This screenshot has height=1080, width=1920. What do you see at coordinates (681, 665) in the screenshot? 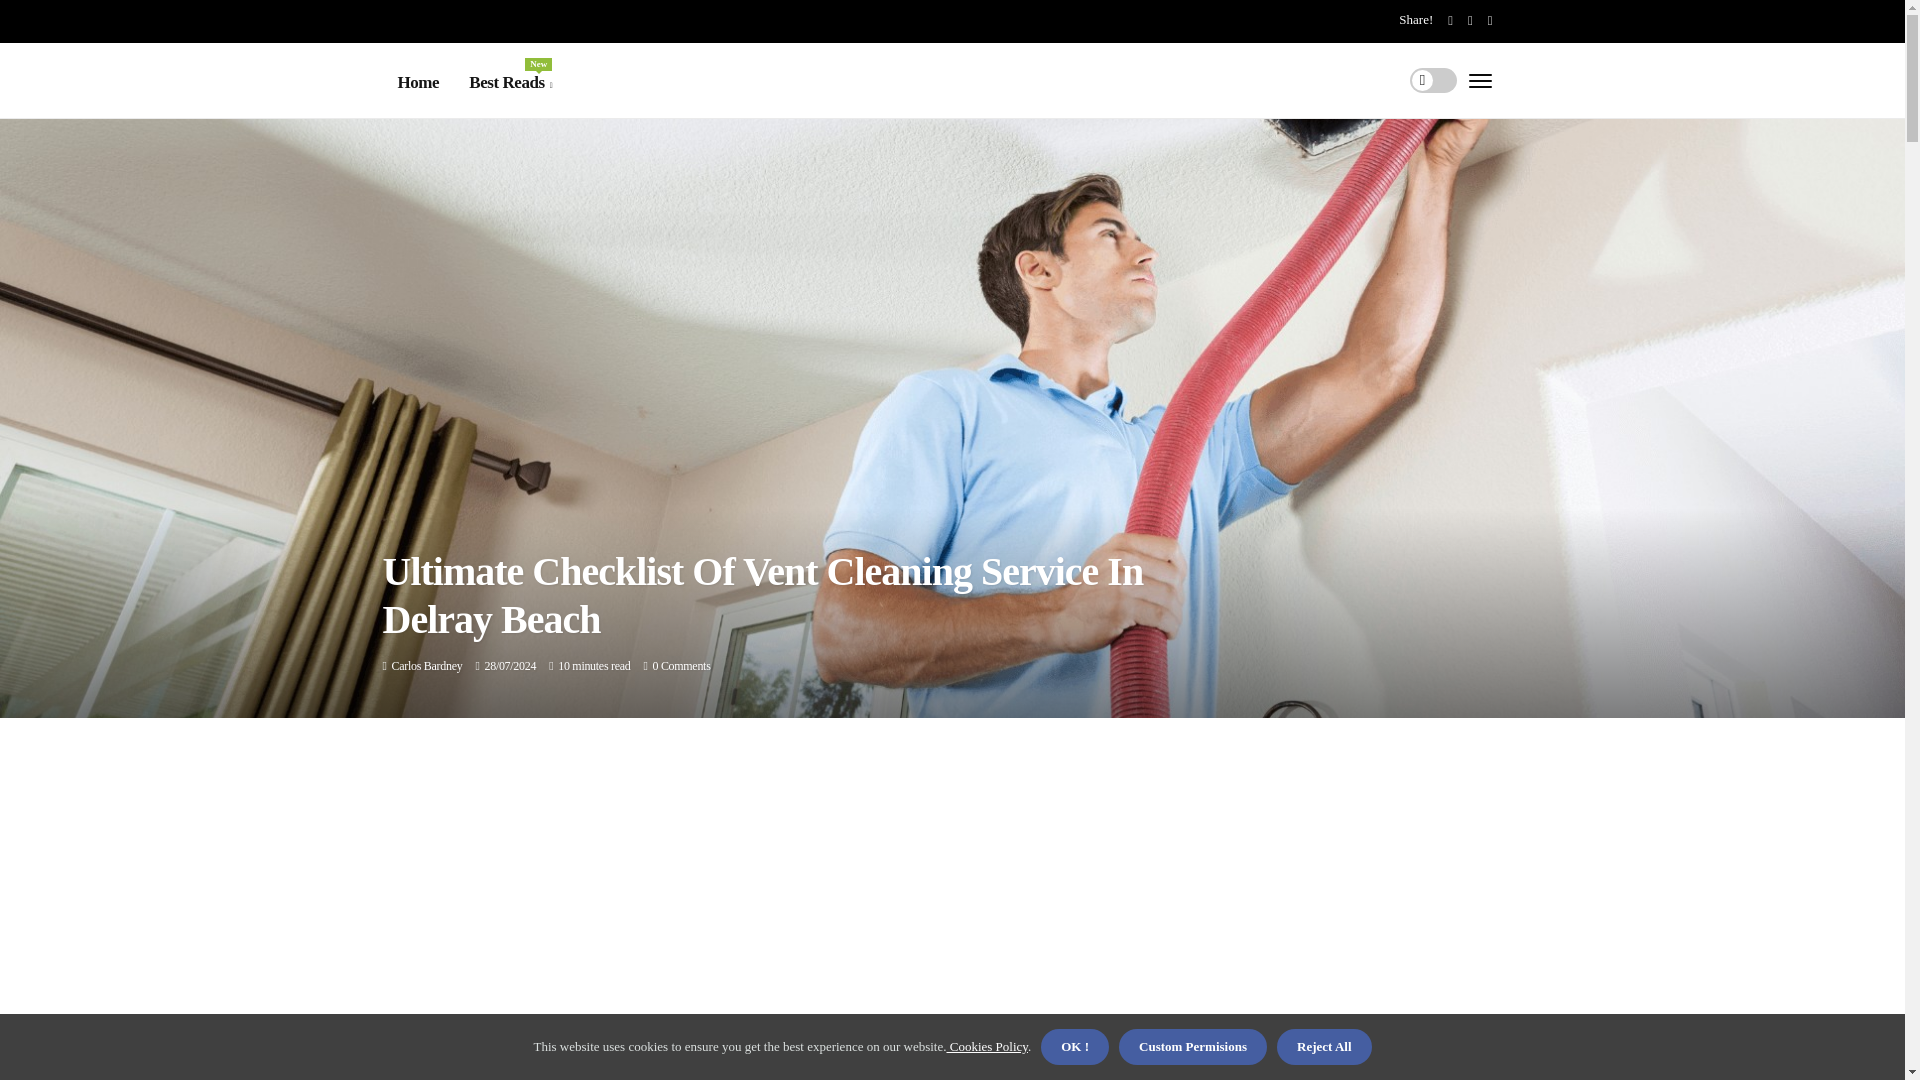
I see `Carlos Bardney` at bounding box center [681, 665].